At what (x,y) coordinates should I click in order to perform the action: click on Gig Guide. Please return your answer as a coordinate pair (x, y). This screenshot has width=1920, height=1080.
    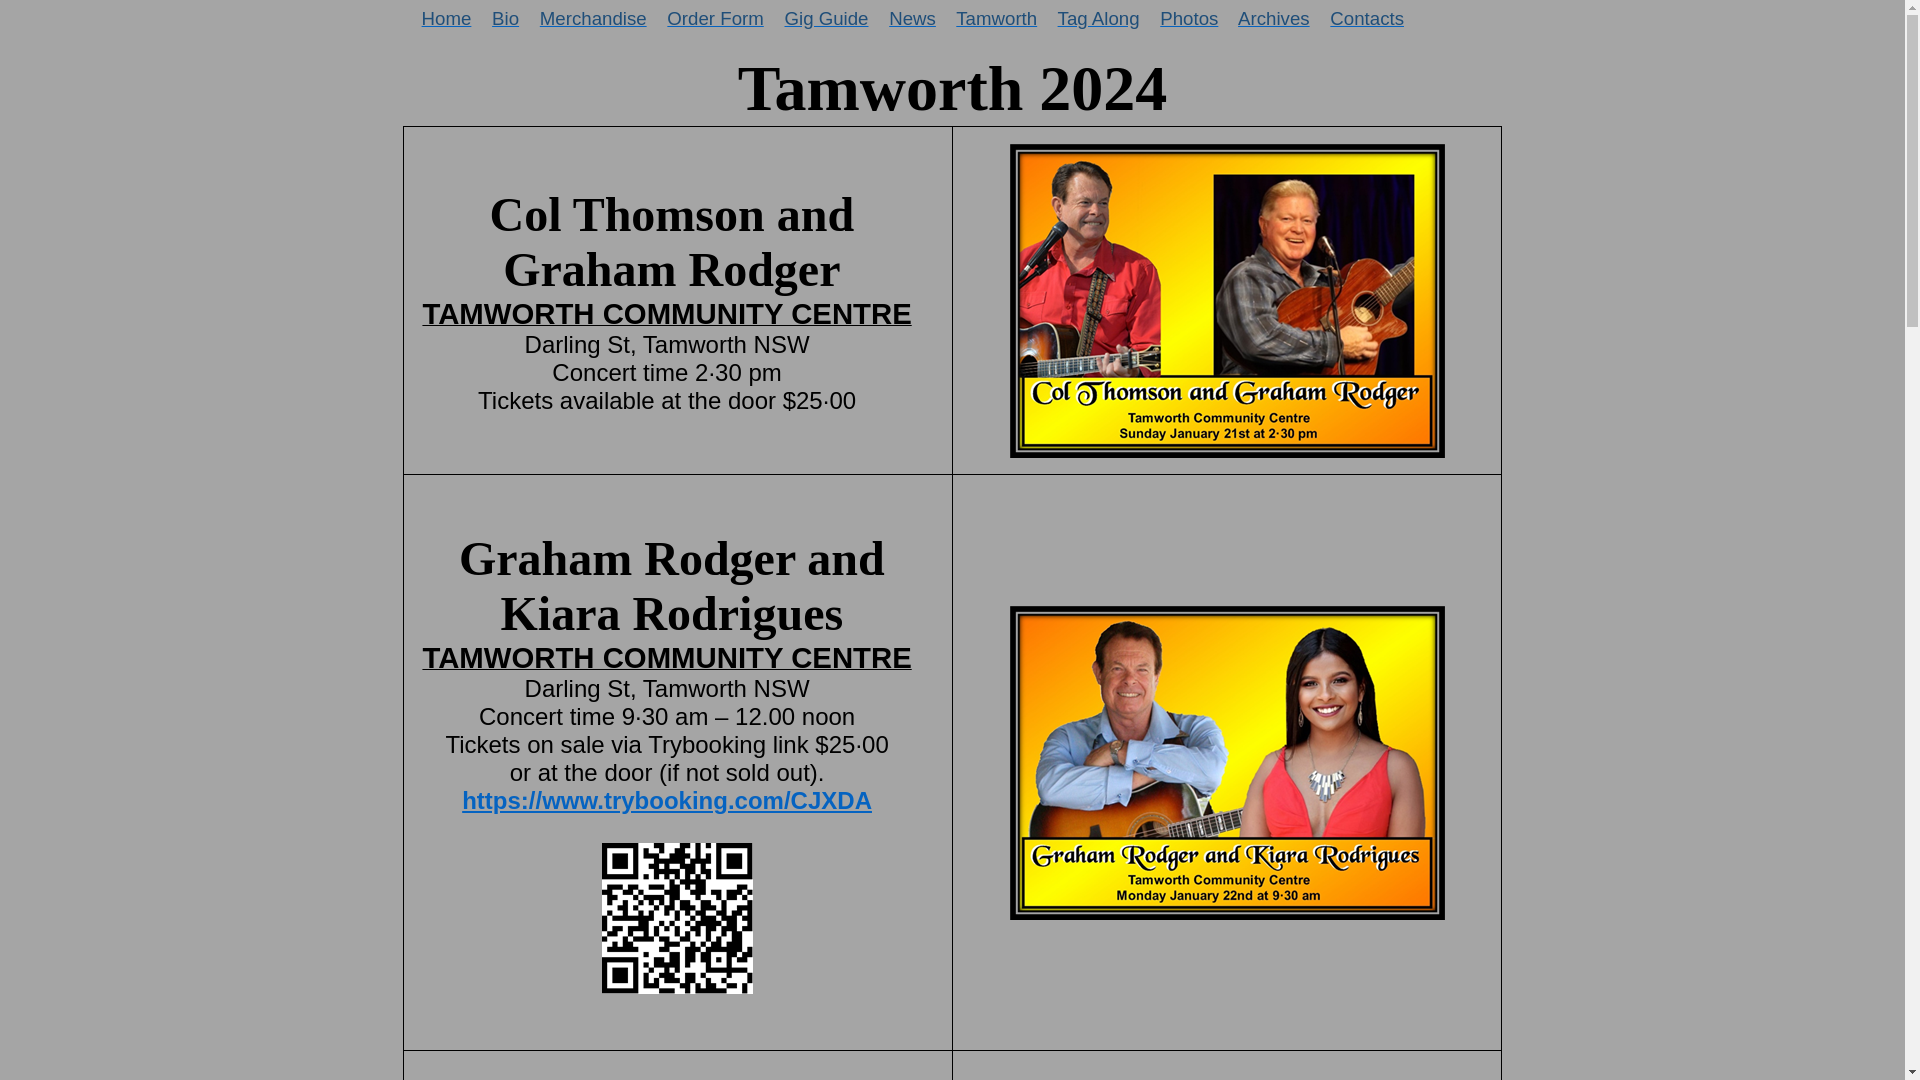
    Looking at the image, I should click on (826, 18).